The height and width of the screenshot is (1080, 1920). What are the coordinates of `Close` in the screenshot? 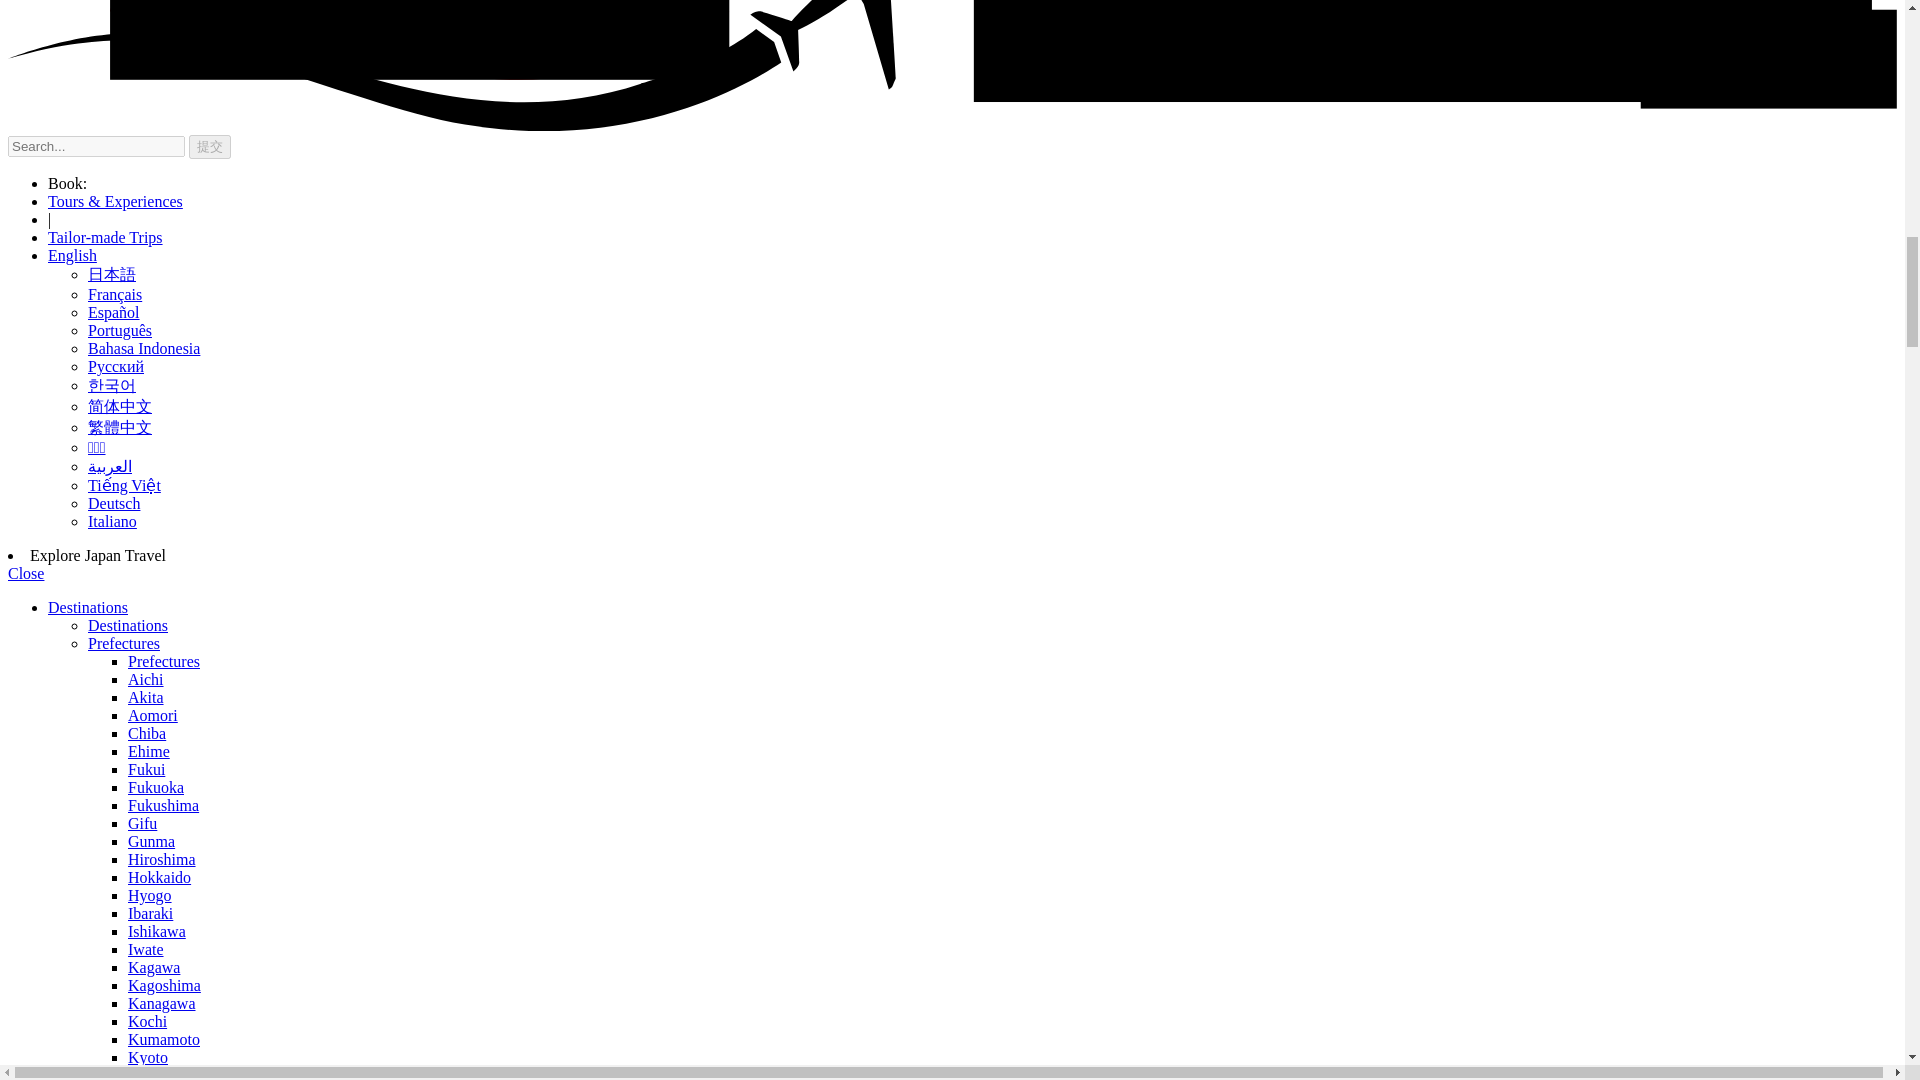 It's located at (26, 573).